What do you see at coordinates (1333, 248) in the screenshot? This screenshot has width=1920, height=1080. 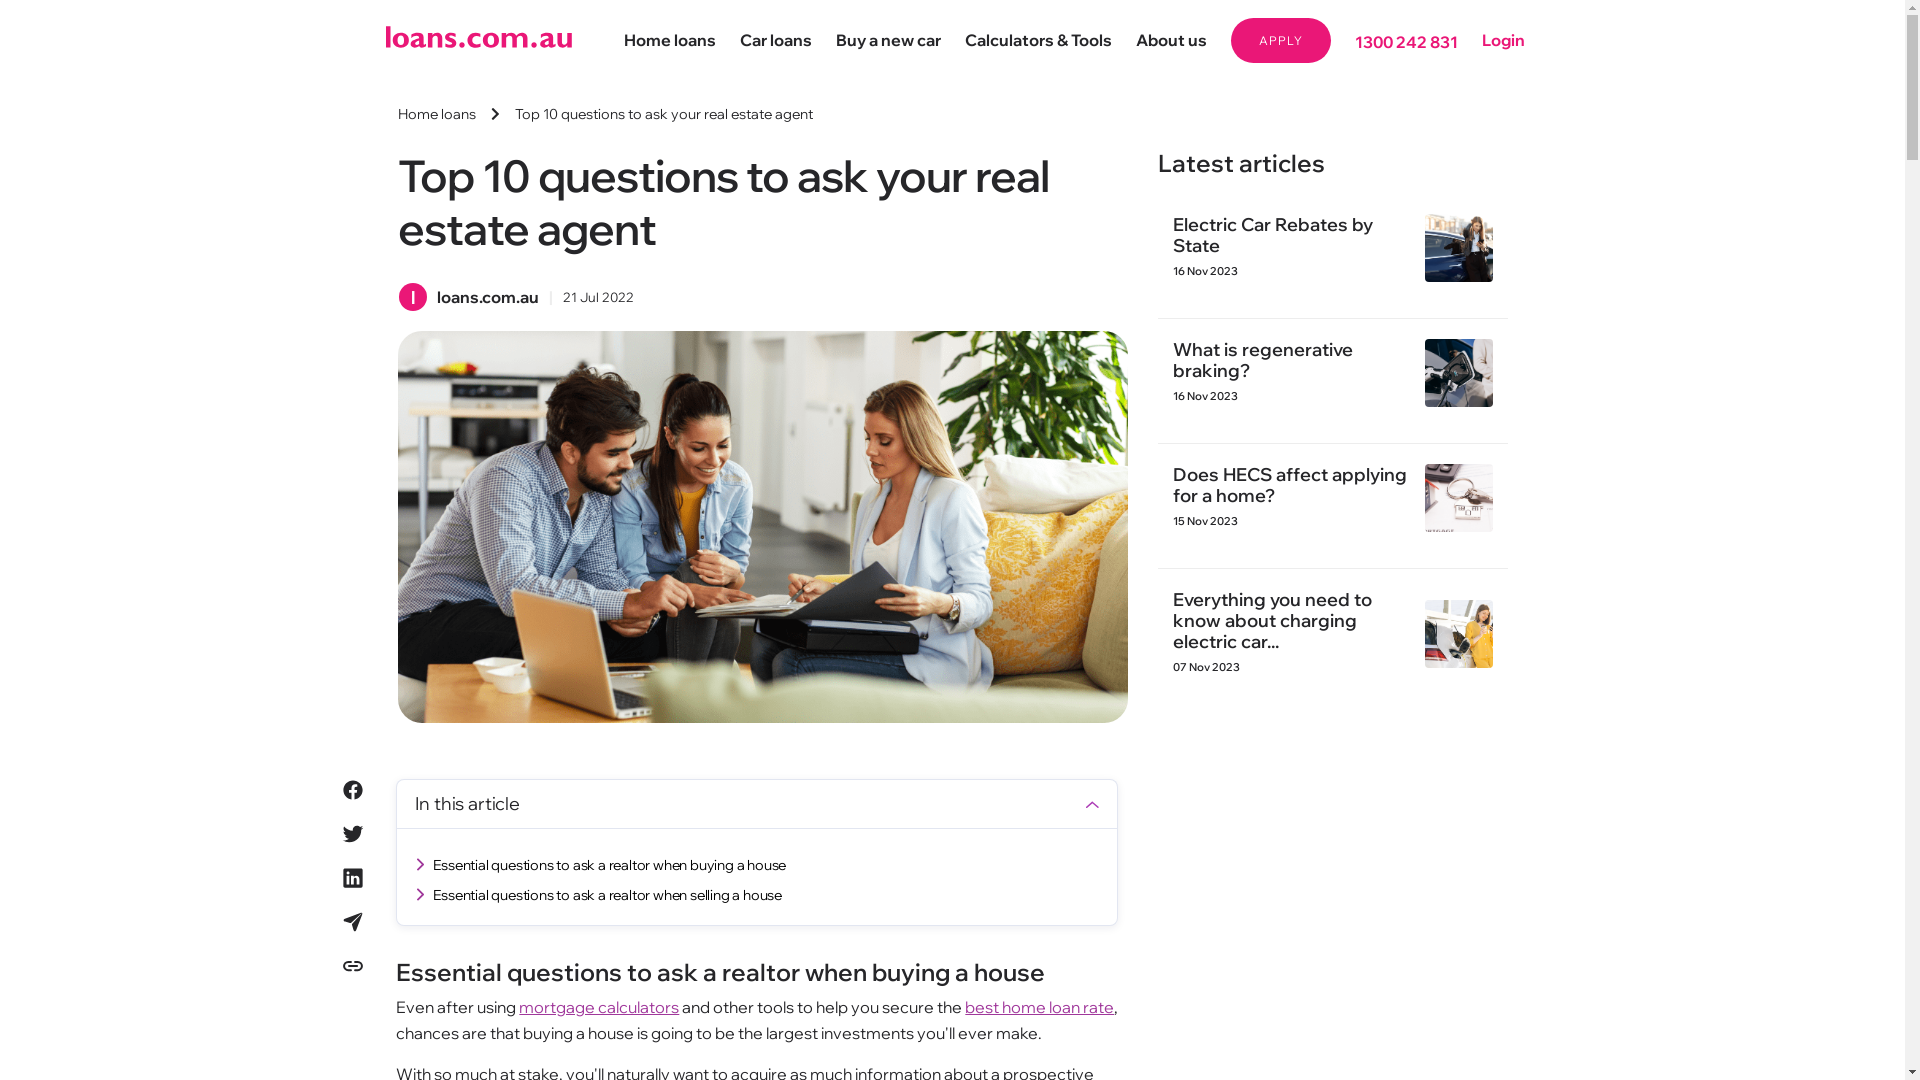 I see `Electric Car Rebates by State
16 Nov 2023` at bounding box center [1333, 248].